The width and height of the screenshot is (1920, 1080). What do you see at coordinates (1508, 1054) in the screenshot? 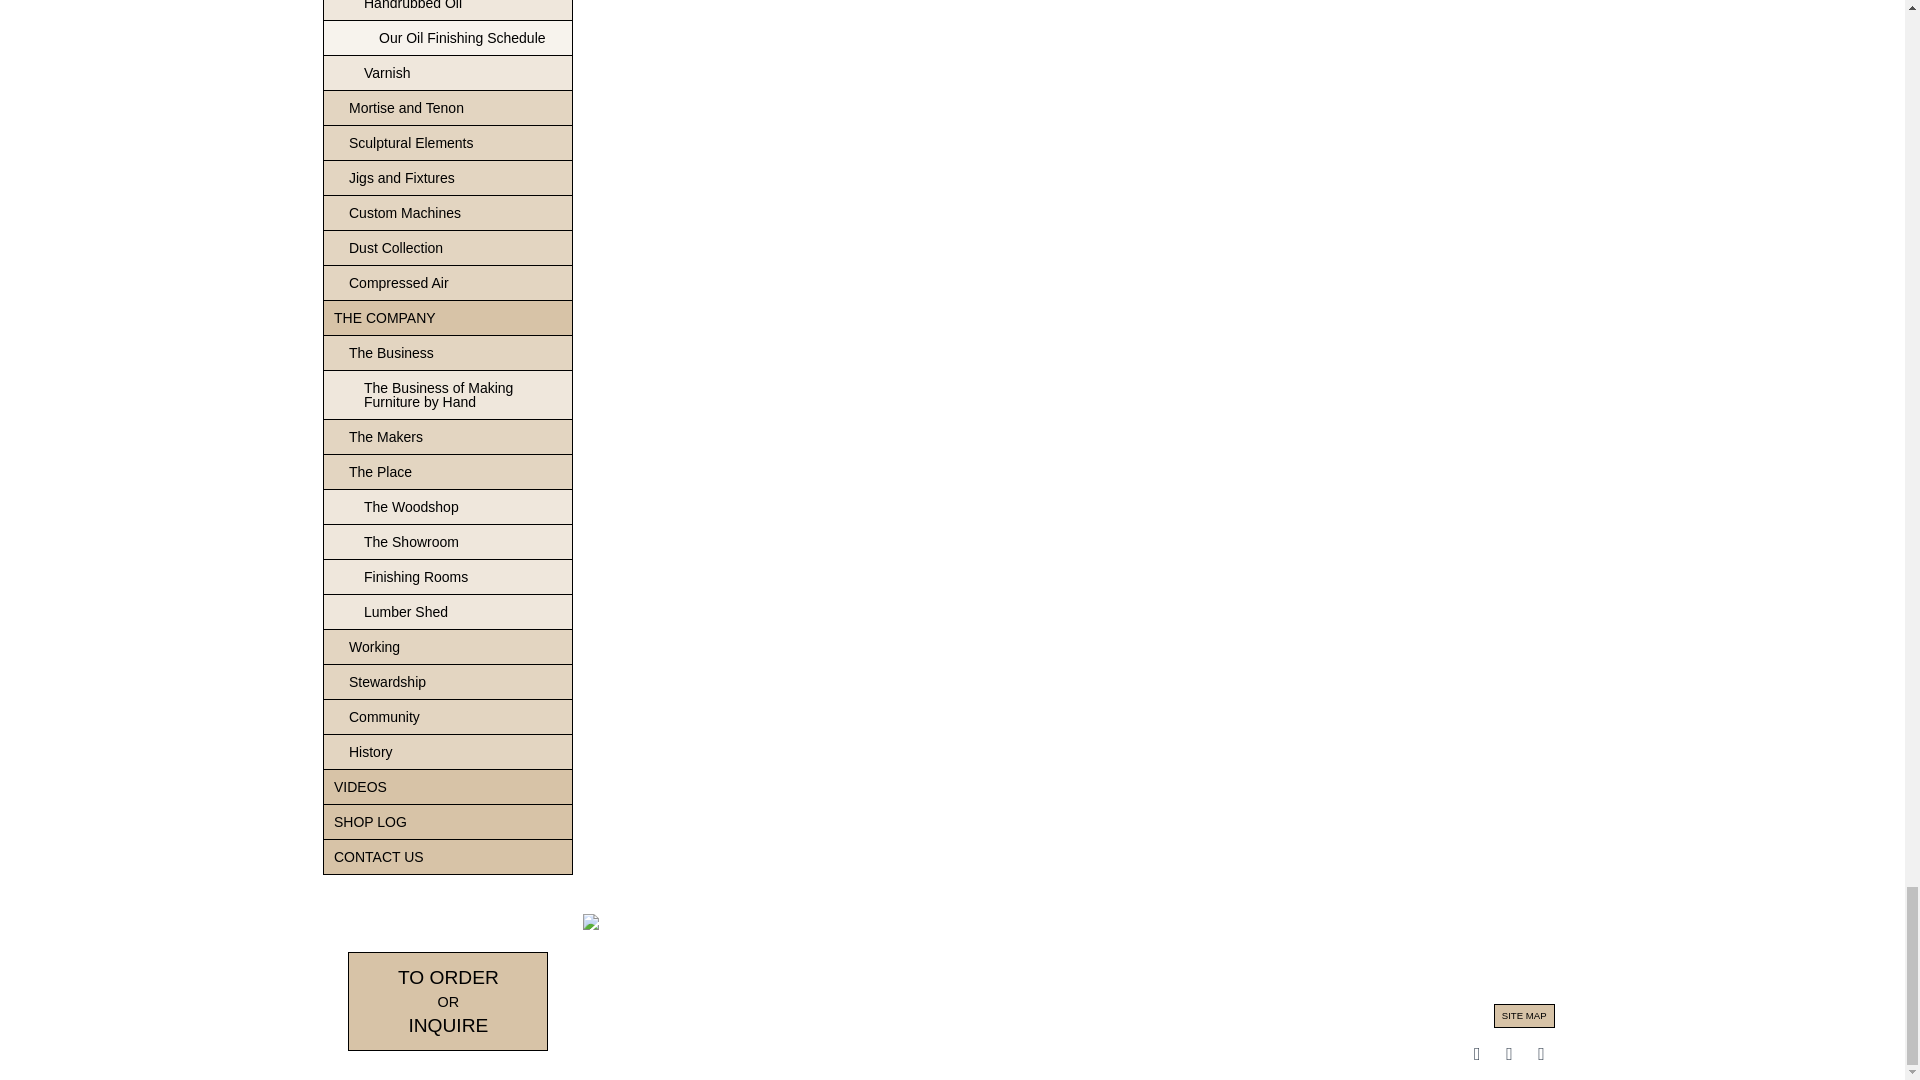
I see `follow with us on pinterest` at bounding box center [1508, 1054].